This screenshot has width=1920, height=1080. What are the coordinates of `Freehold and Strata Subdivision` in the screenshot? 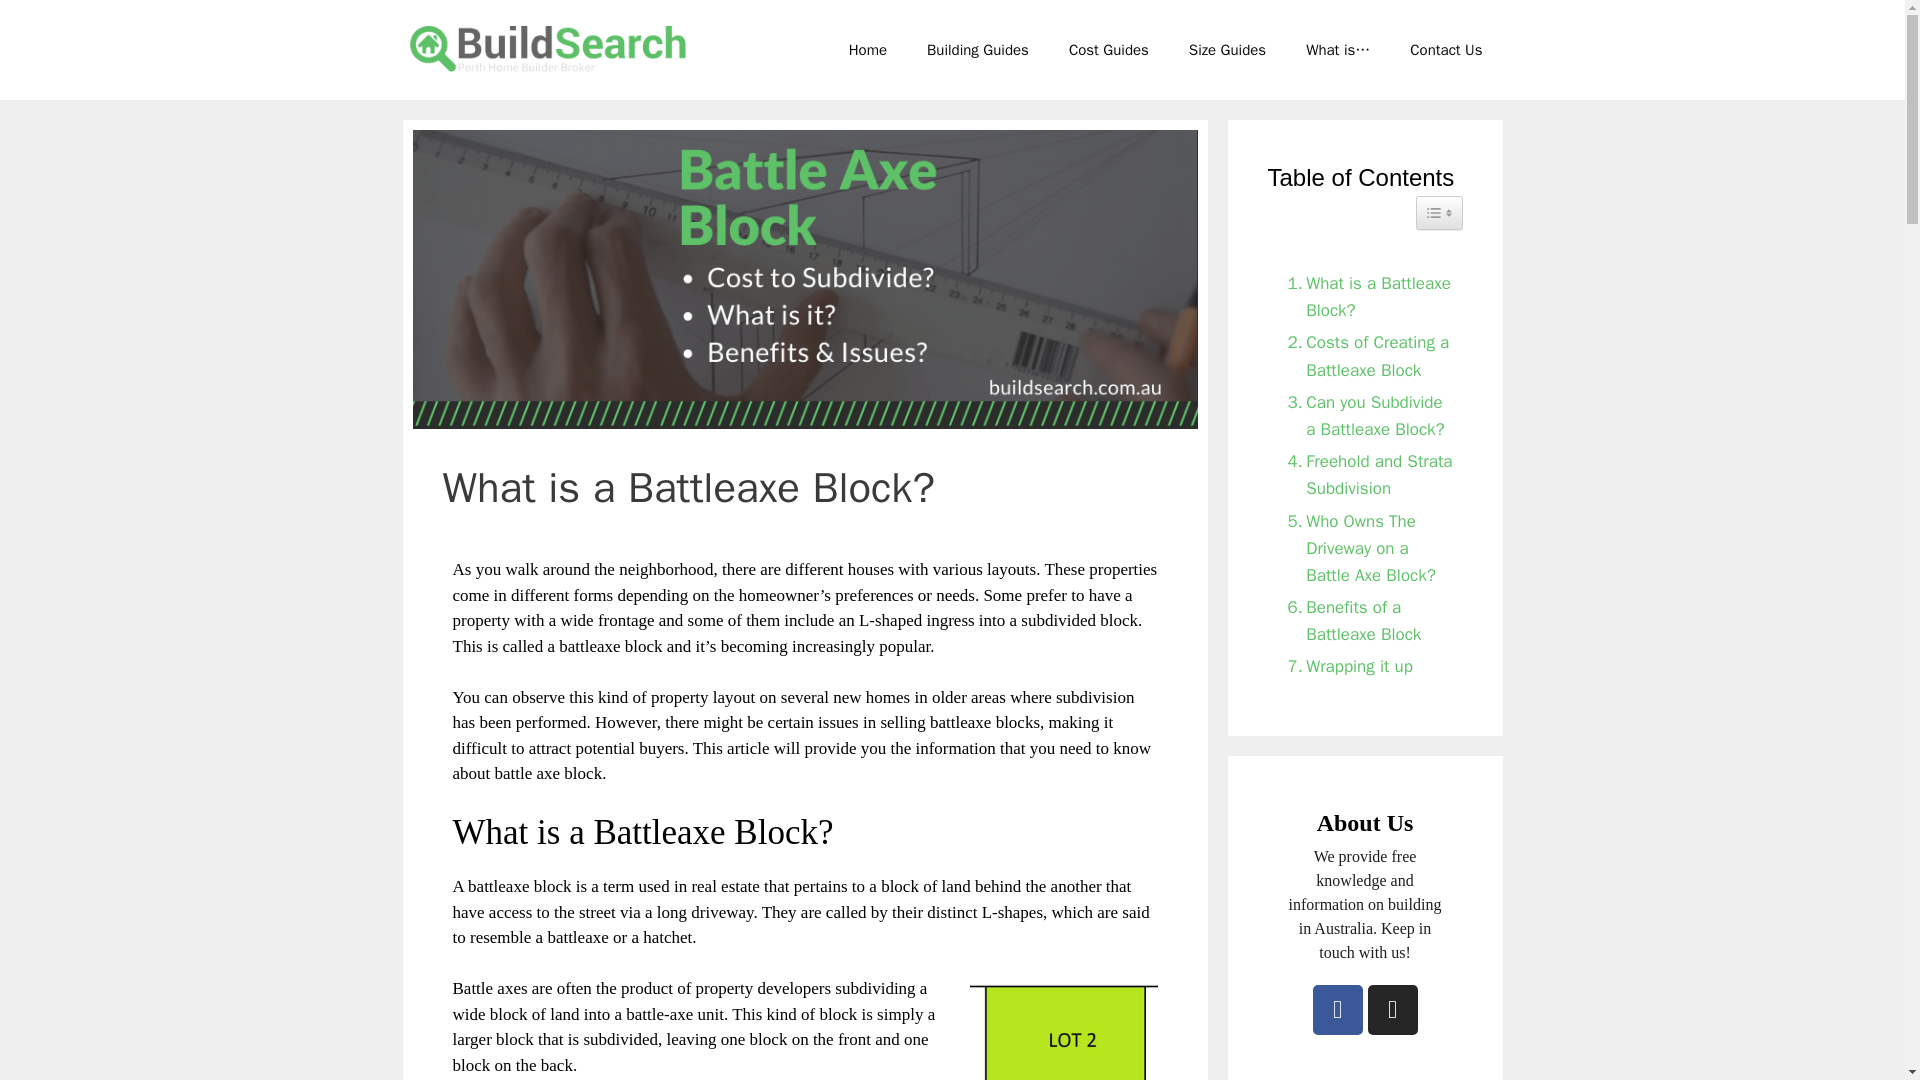 It's located at (1366, 475).